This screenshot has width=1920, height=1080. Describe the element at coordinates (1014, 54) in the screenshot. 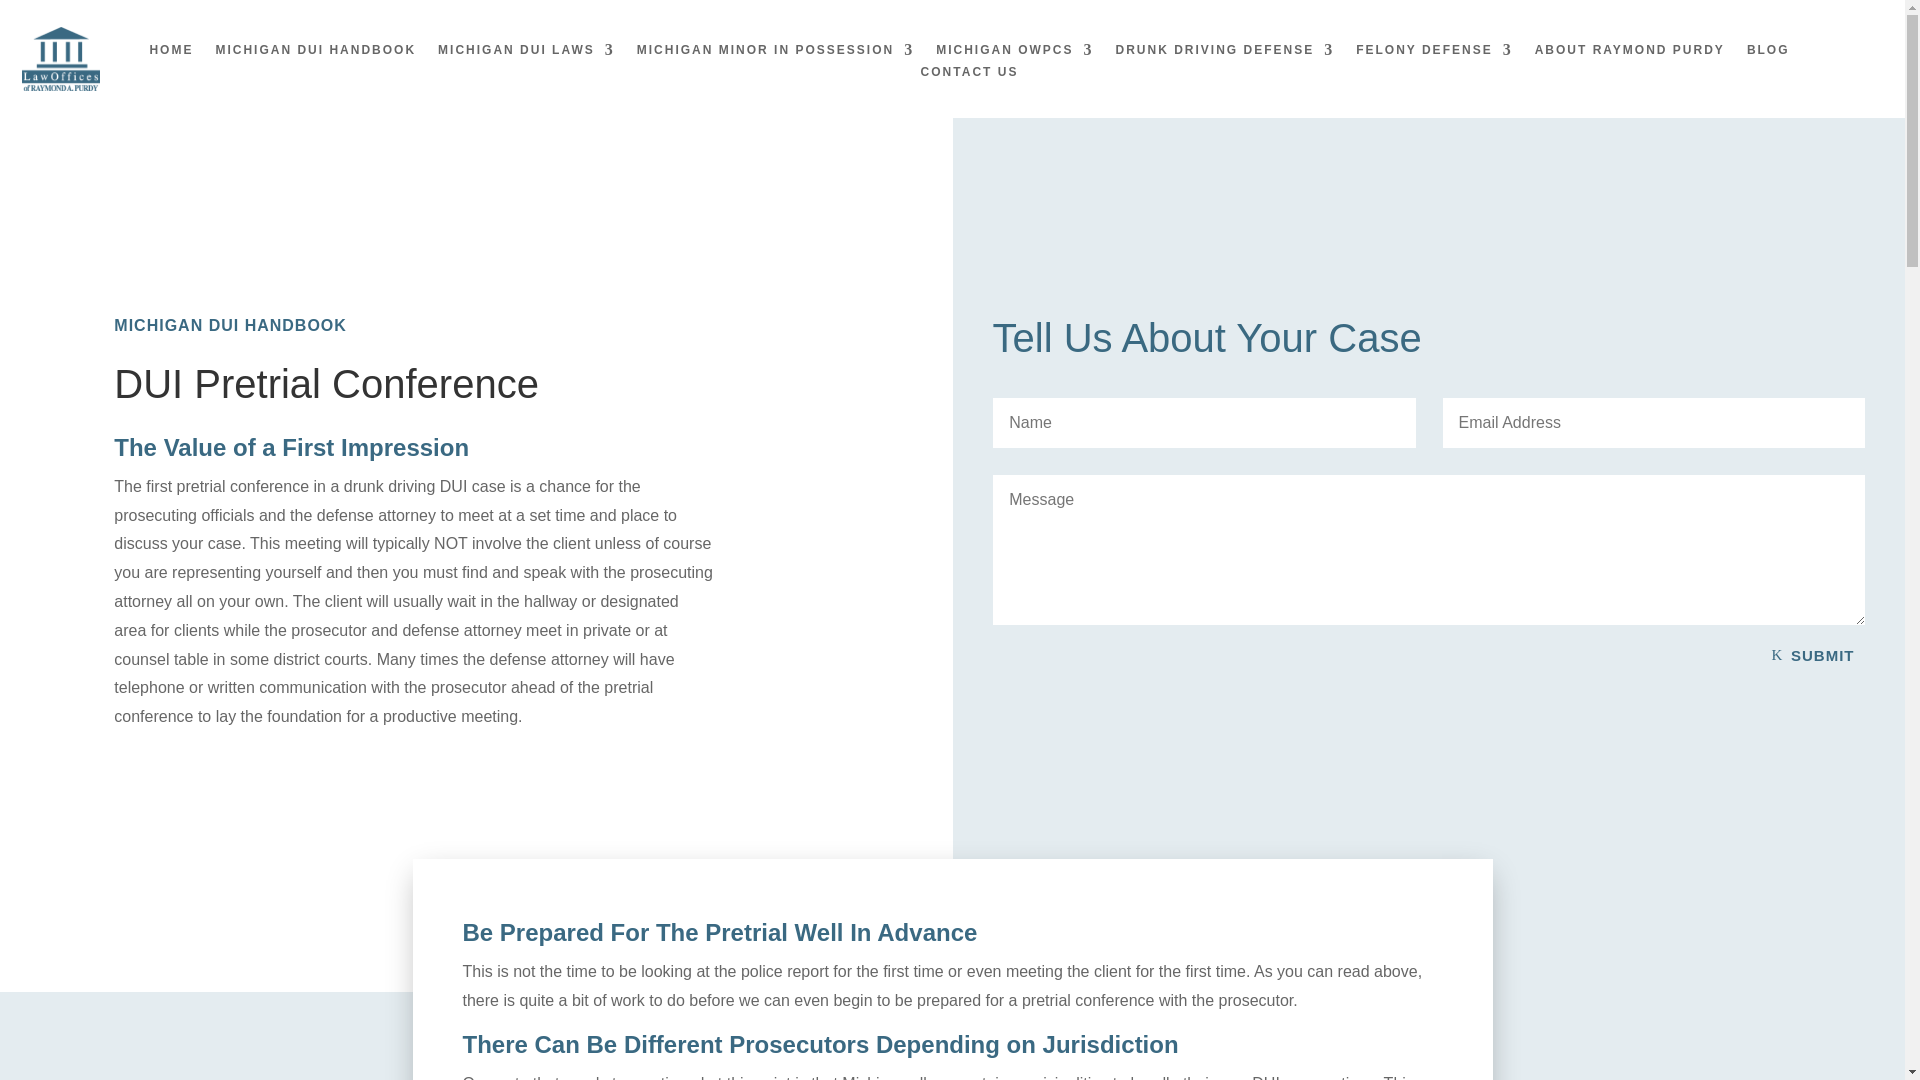

I see `MICHIGAN OWPCS` at that location.